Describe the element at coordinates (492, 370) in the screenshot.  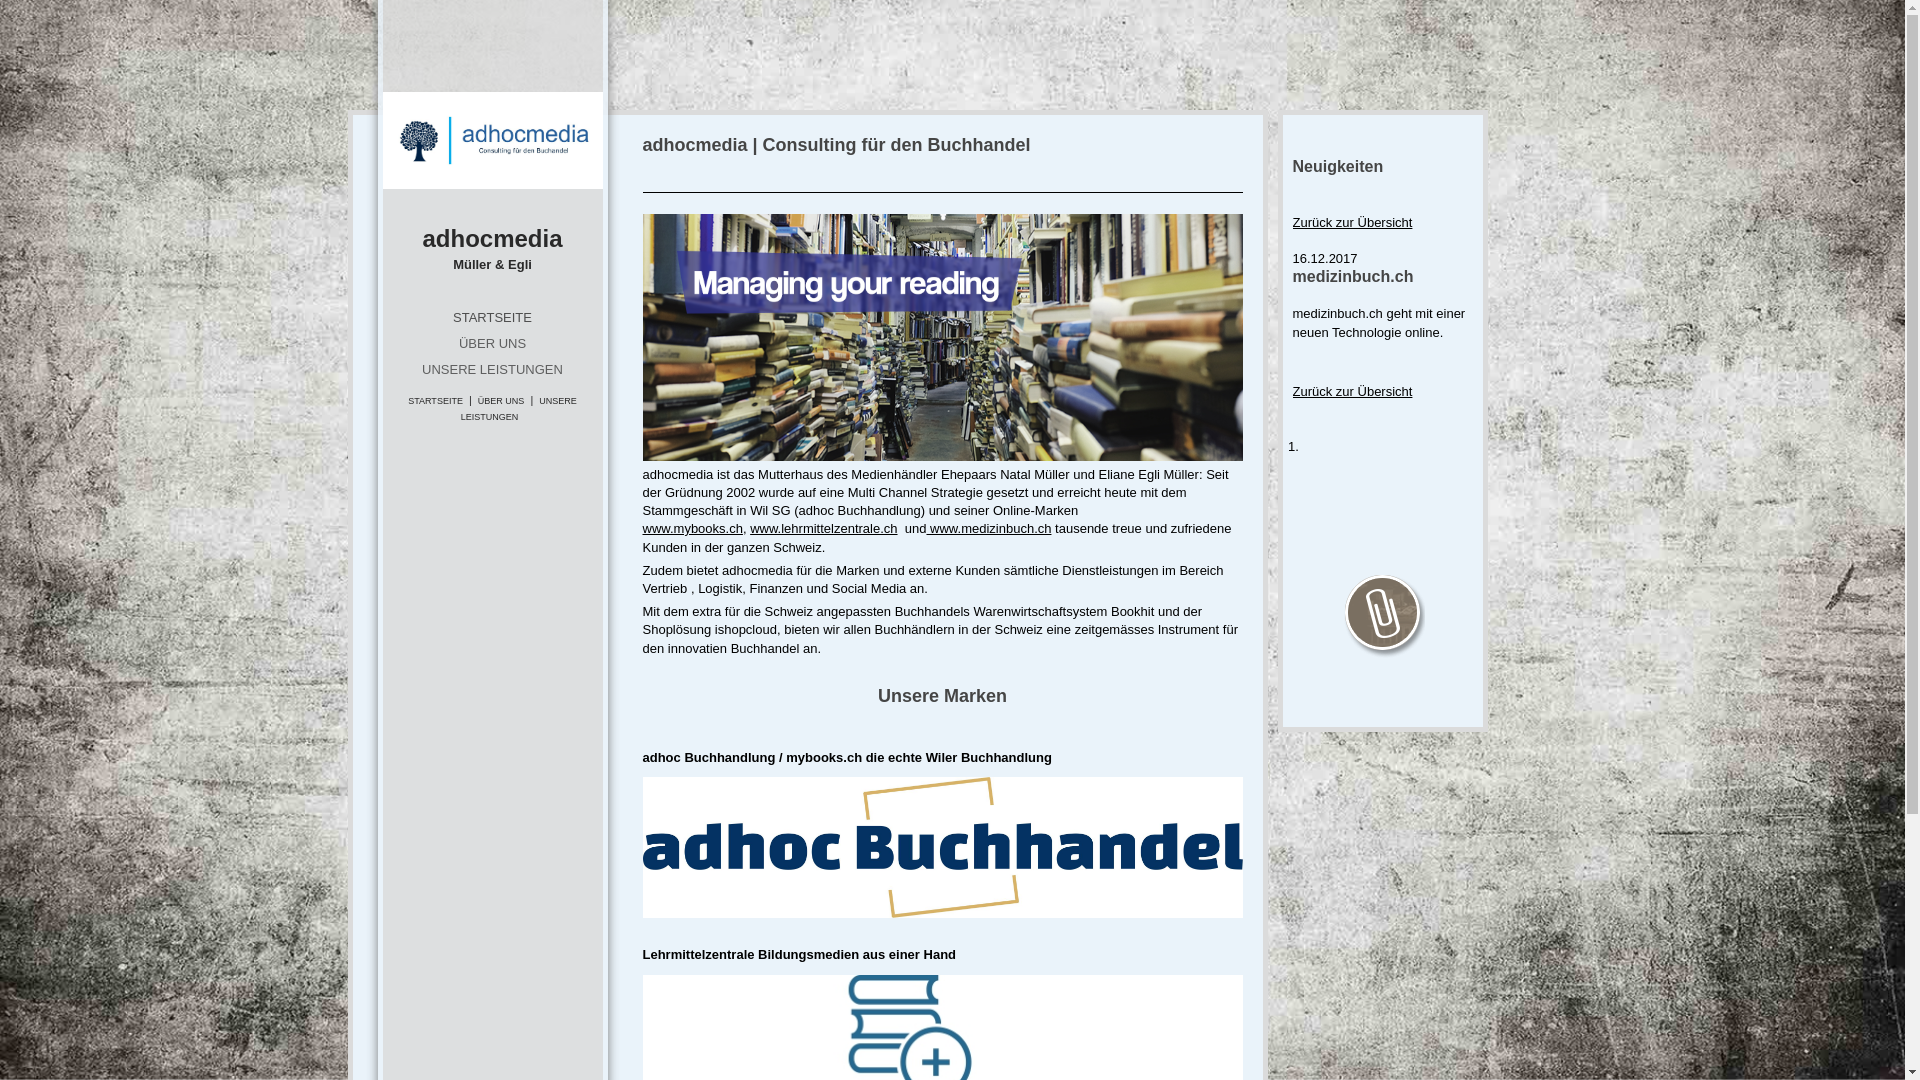
I see `UNSERE LEISTUNGEN` at that location.